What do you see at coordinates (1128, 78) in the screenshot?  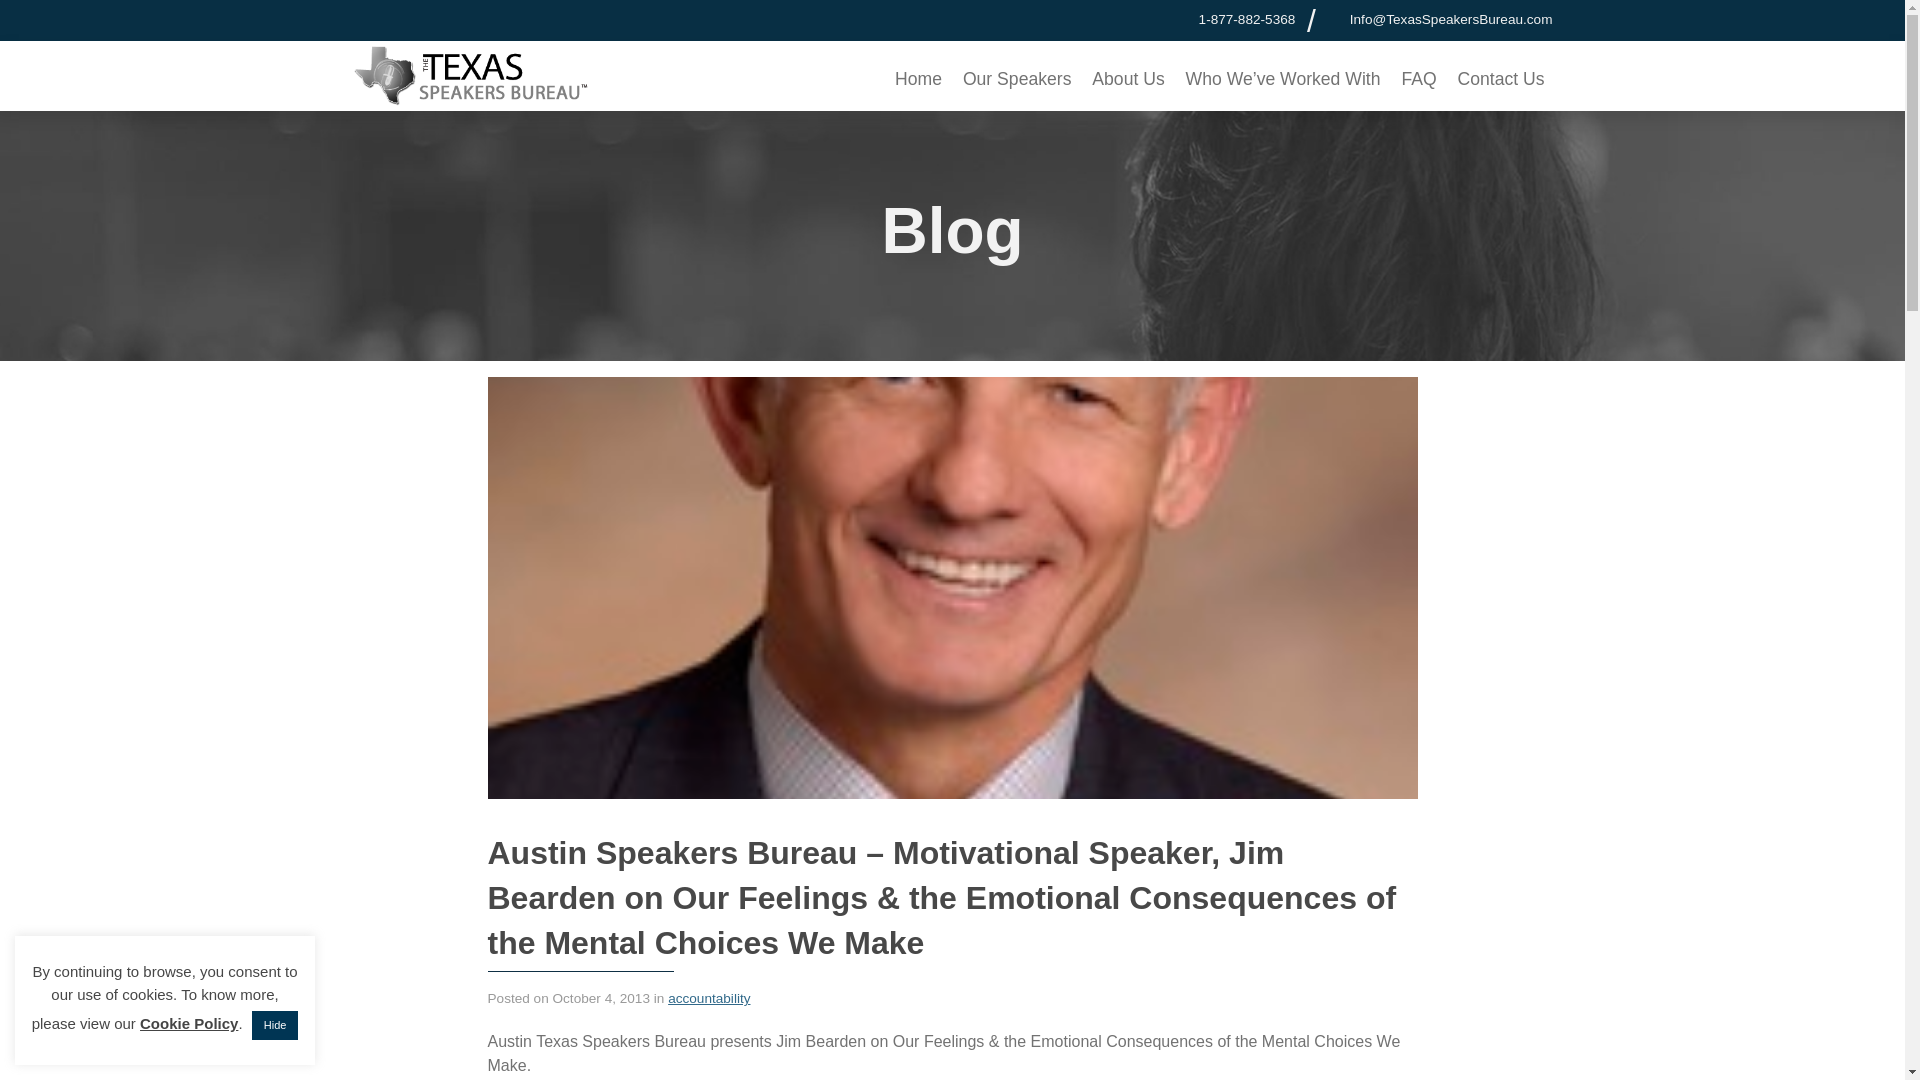 I see `About Us` at bounding box center [1128, 78].